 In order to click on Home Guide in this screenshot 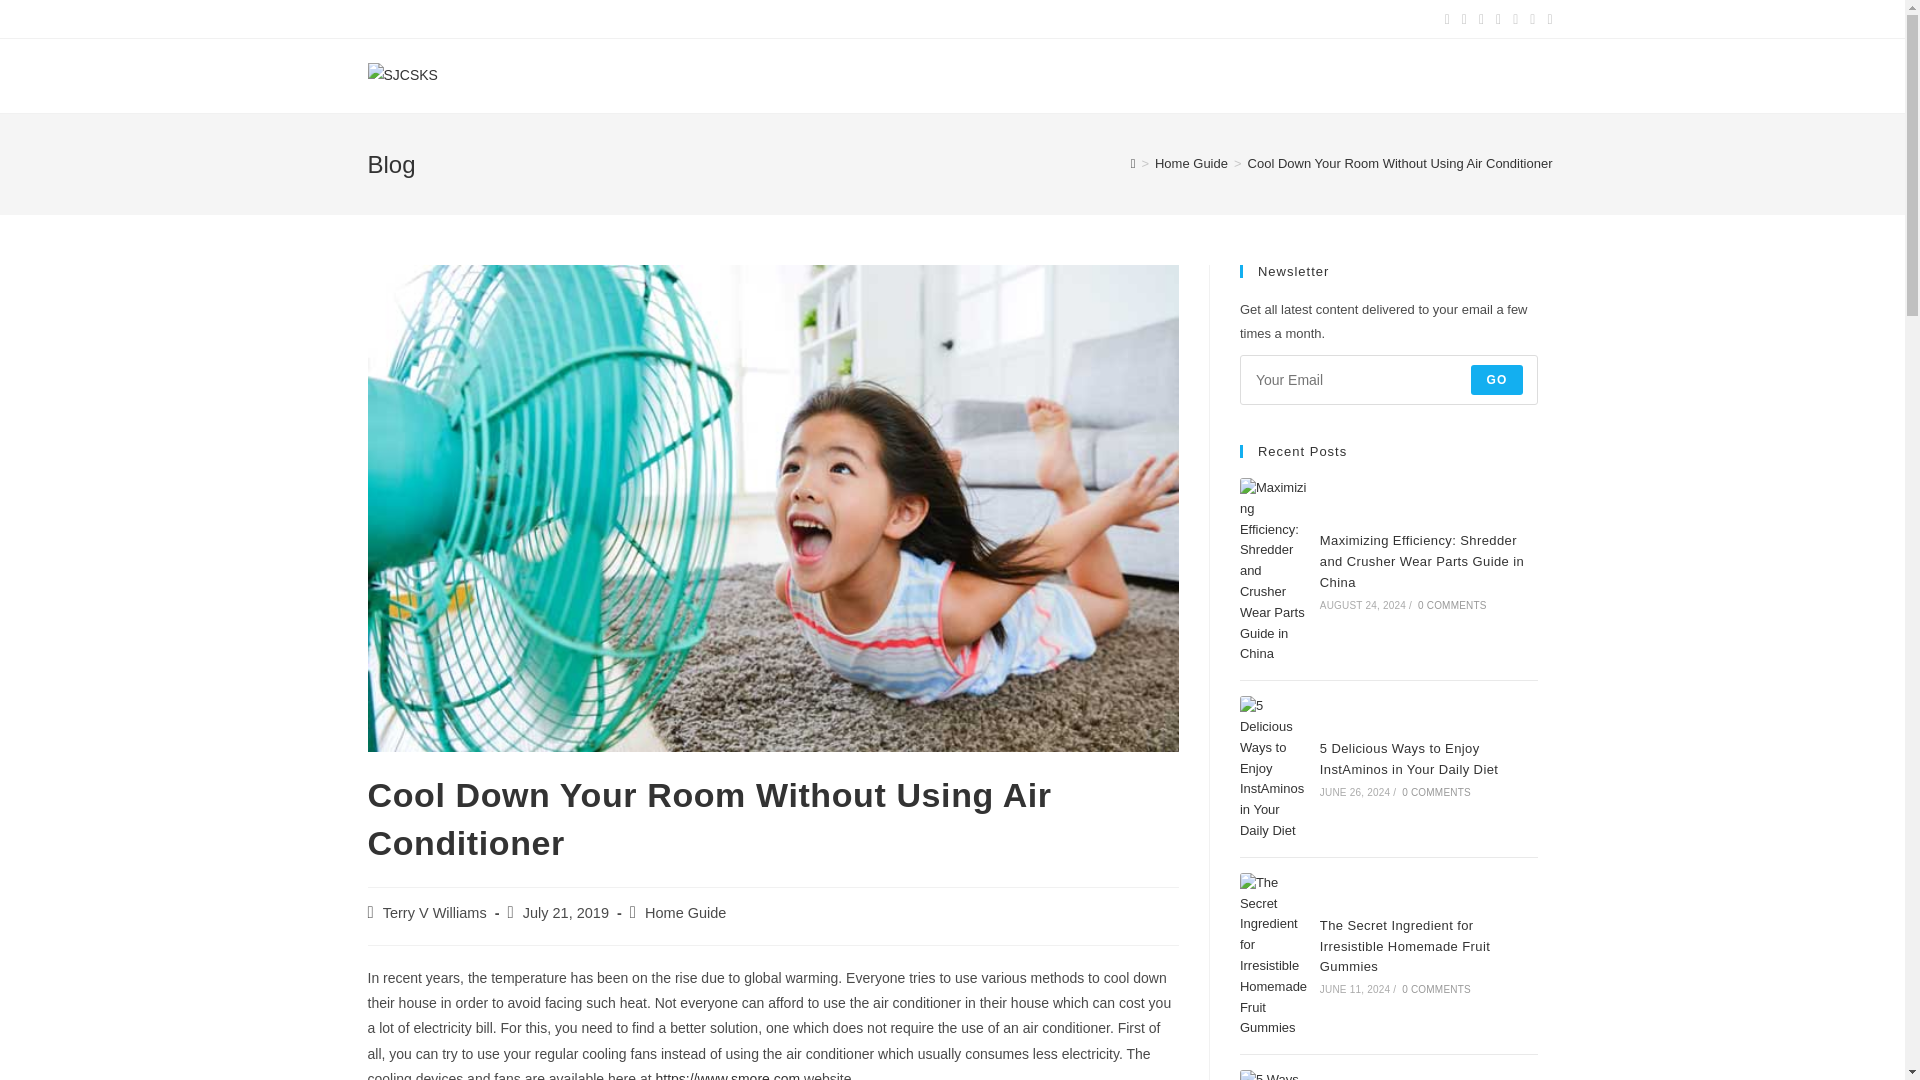, I will do `click(685, 913)`.